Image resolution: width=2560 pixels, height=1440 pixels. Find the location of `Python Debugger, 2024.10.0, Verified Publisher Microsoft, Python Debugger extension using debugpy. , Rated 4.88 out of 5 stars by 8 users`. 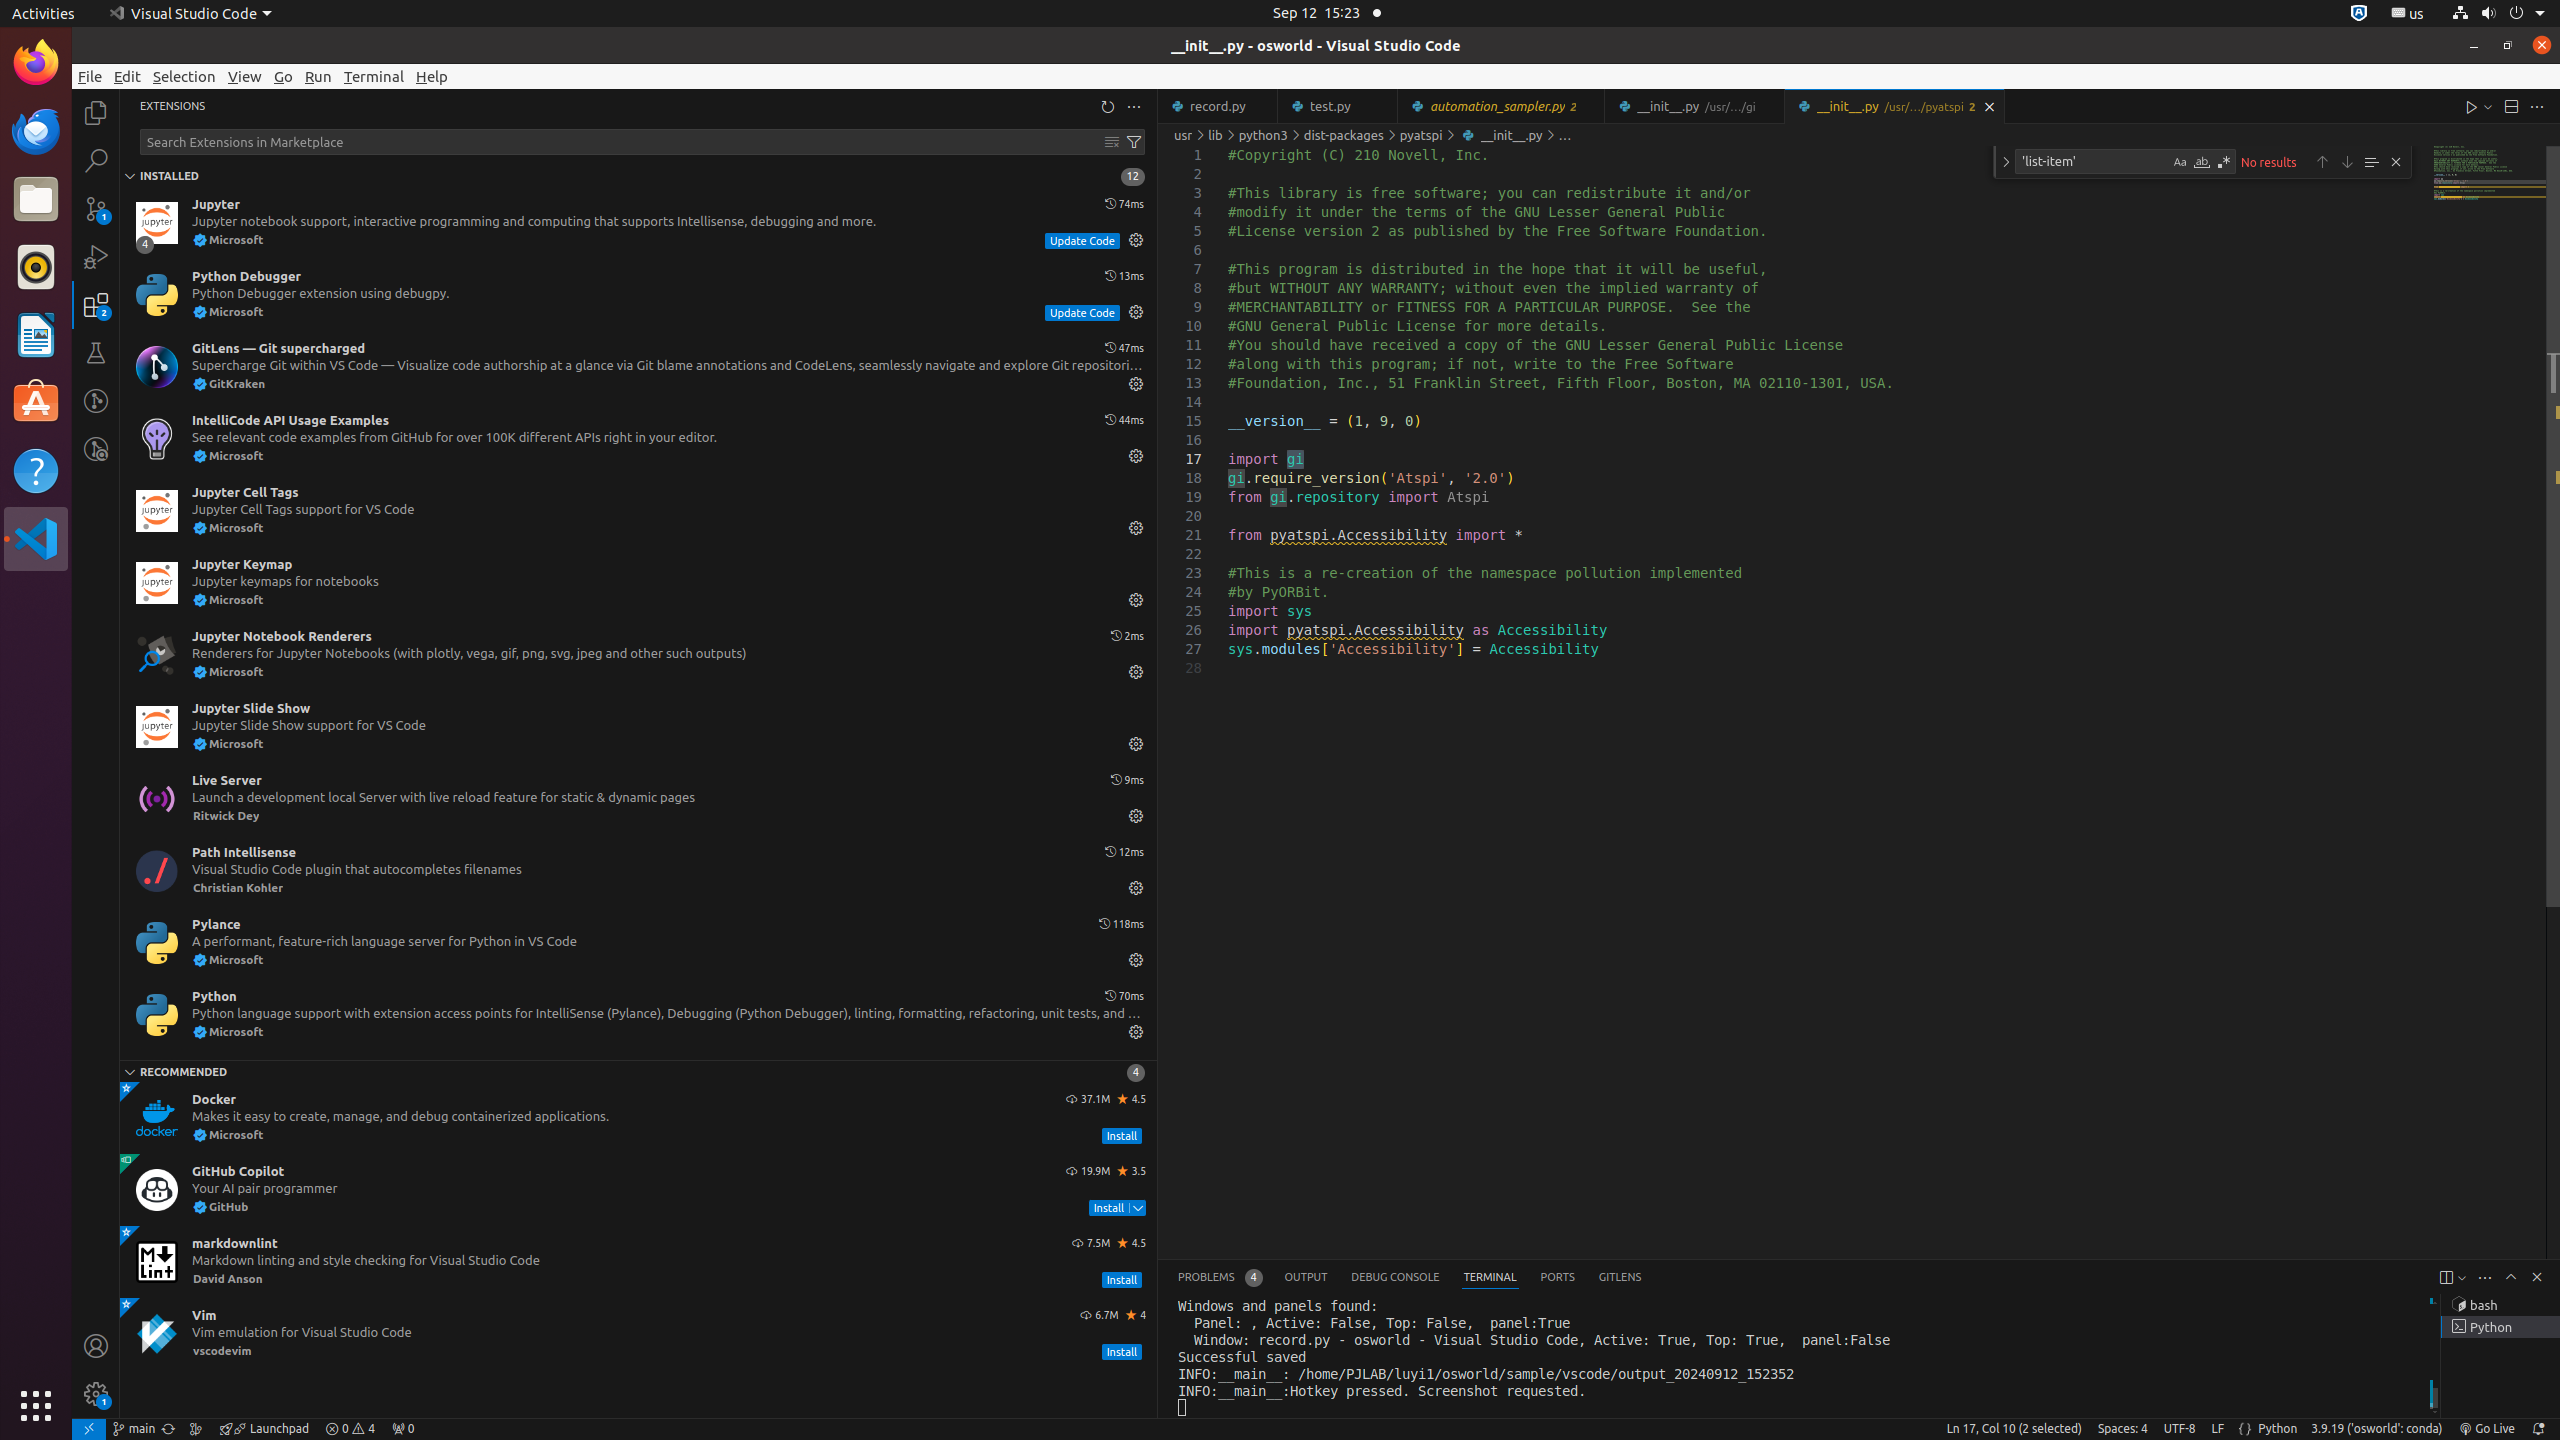

Python Debugger, 2024.10.0, Verified Publisher Microsoft, Python Debugger extension using debugpy. , Rated 4.88 out of 5 stars by 8 users is located at coordinates (638, 295).